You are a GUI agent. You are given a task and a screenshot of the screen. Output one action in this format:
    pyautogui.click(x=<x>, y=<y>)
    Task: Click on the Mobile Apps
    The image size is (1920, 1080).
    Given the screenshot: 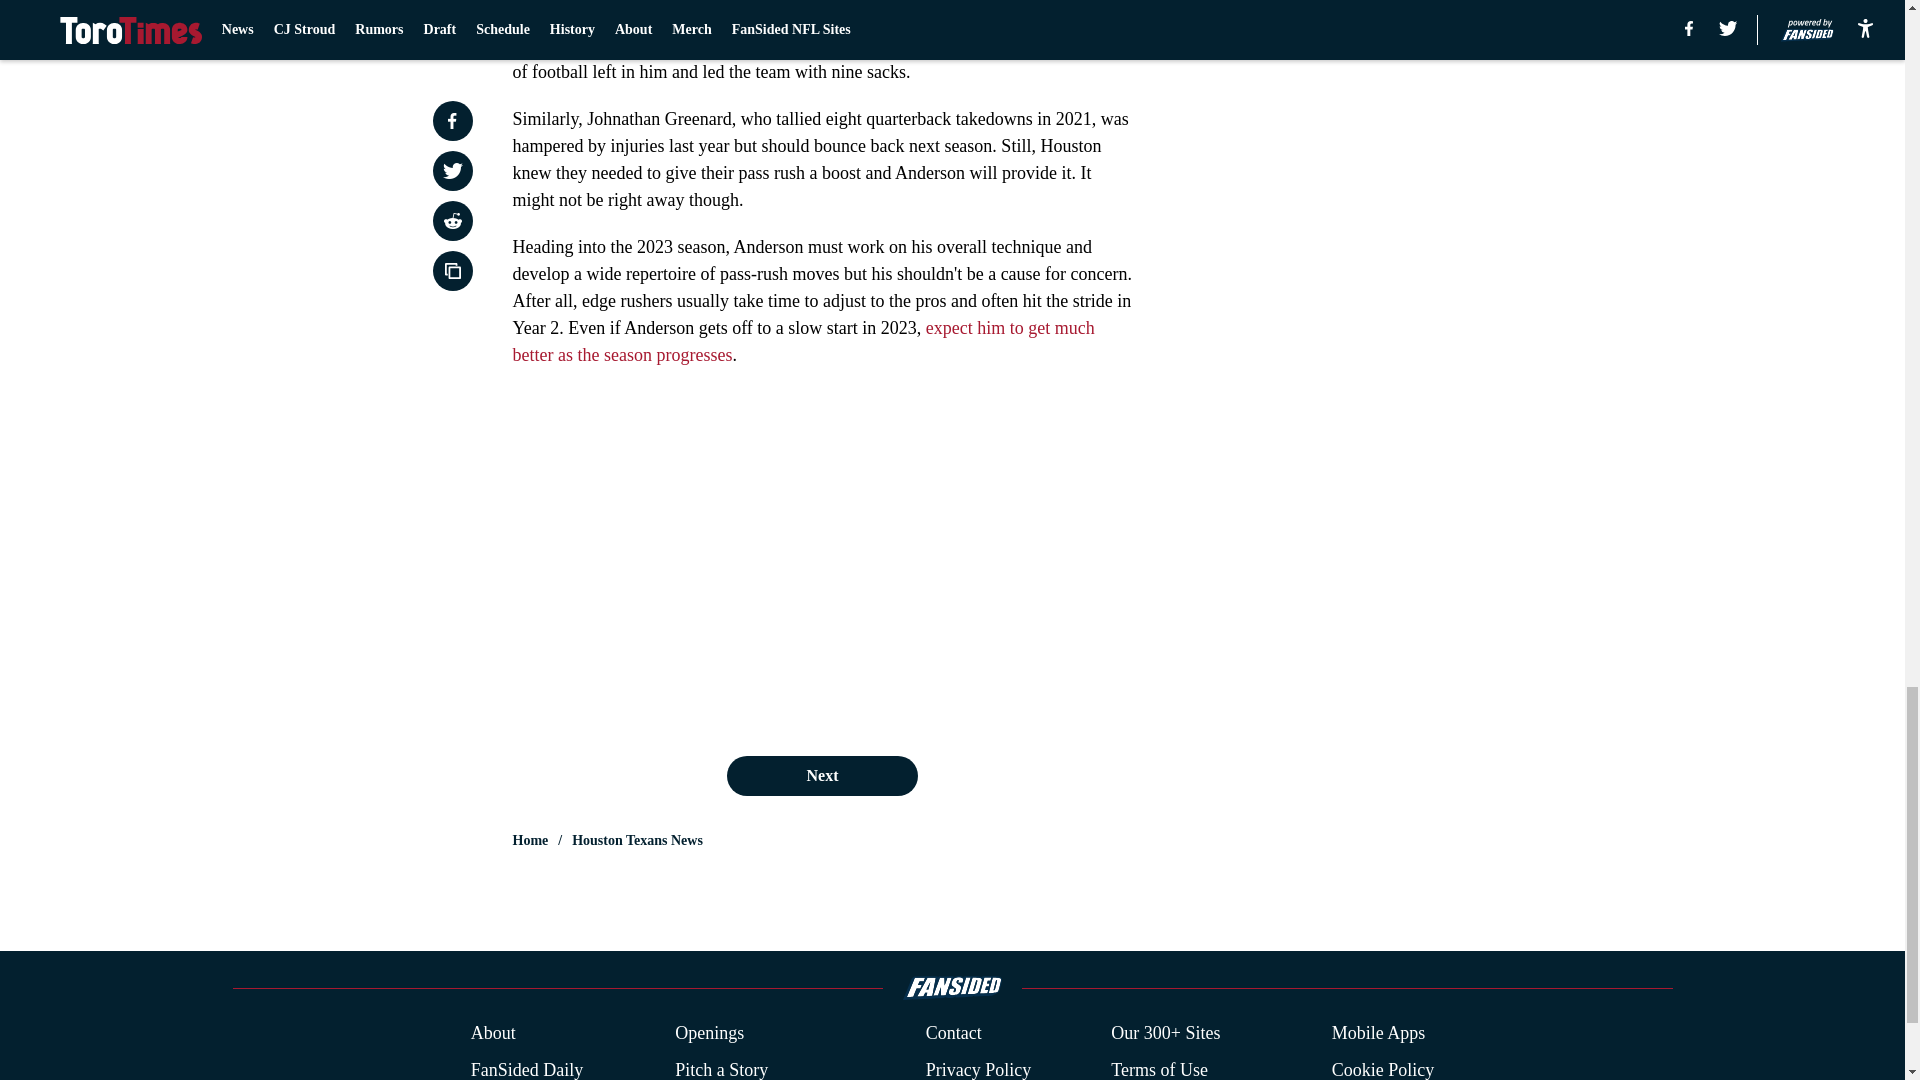 What is the action you would take?
    pyautogui.click(x=1379, y=1032)
    